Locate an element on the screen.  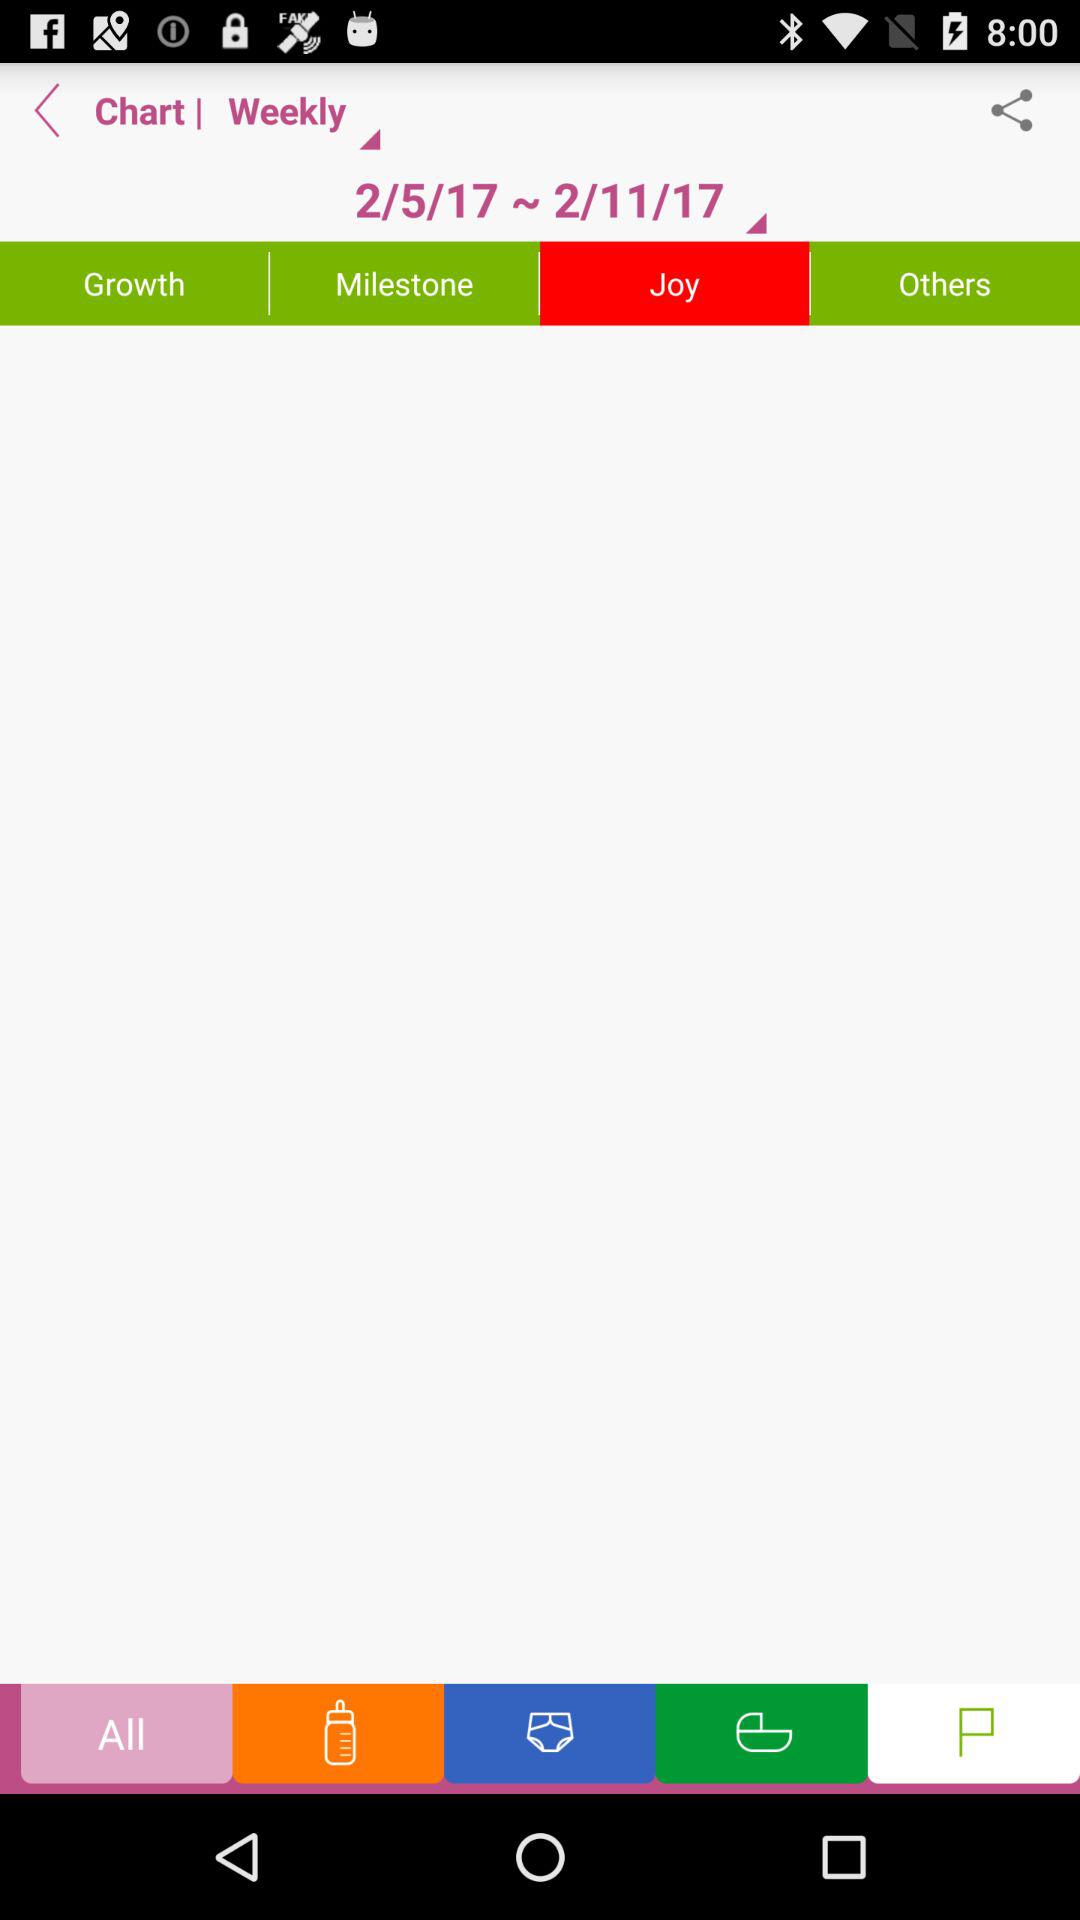
jump to the growth item is located at coordinates (134, 283).